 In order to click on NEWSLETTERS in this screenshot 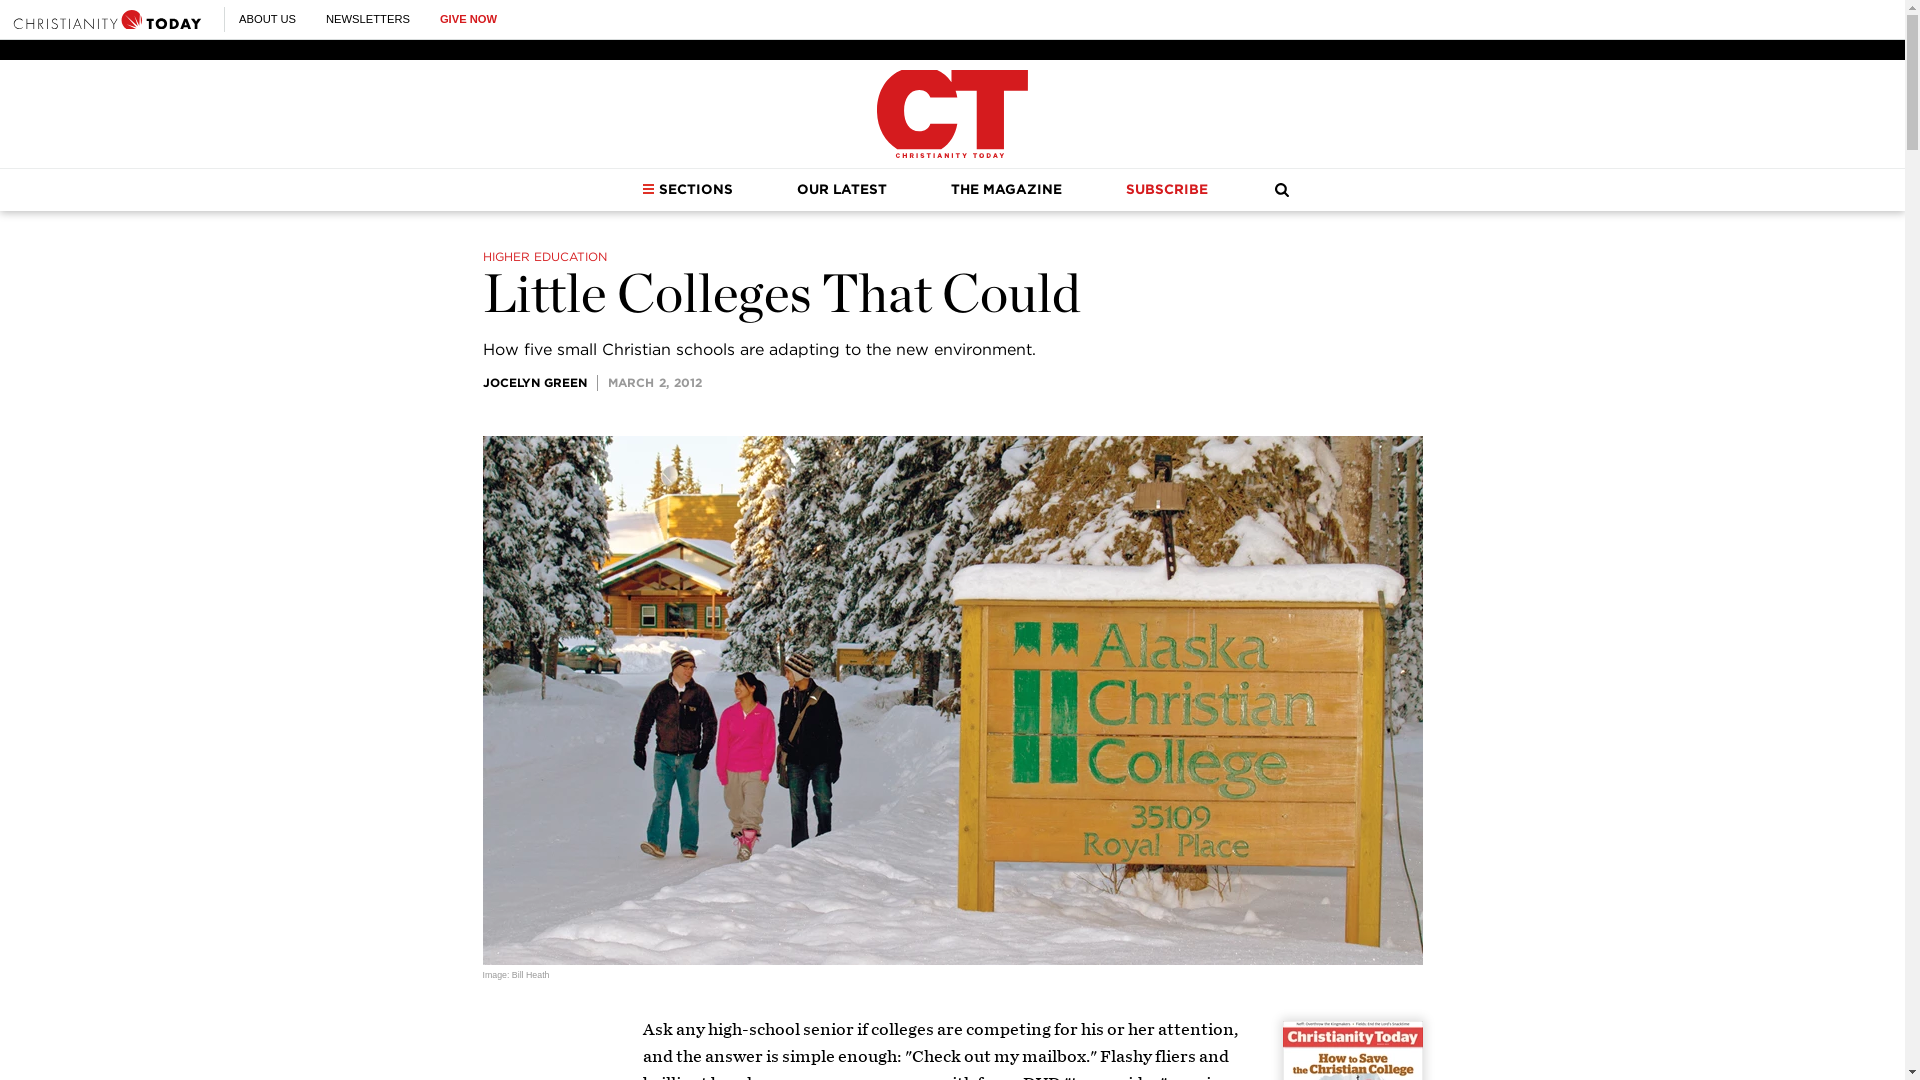, I will do `click(368, 19)`.